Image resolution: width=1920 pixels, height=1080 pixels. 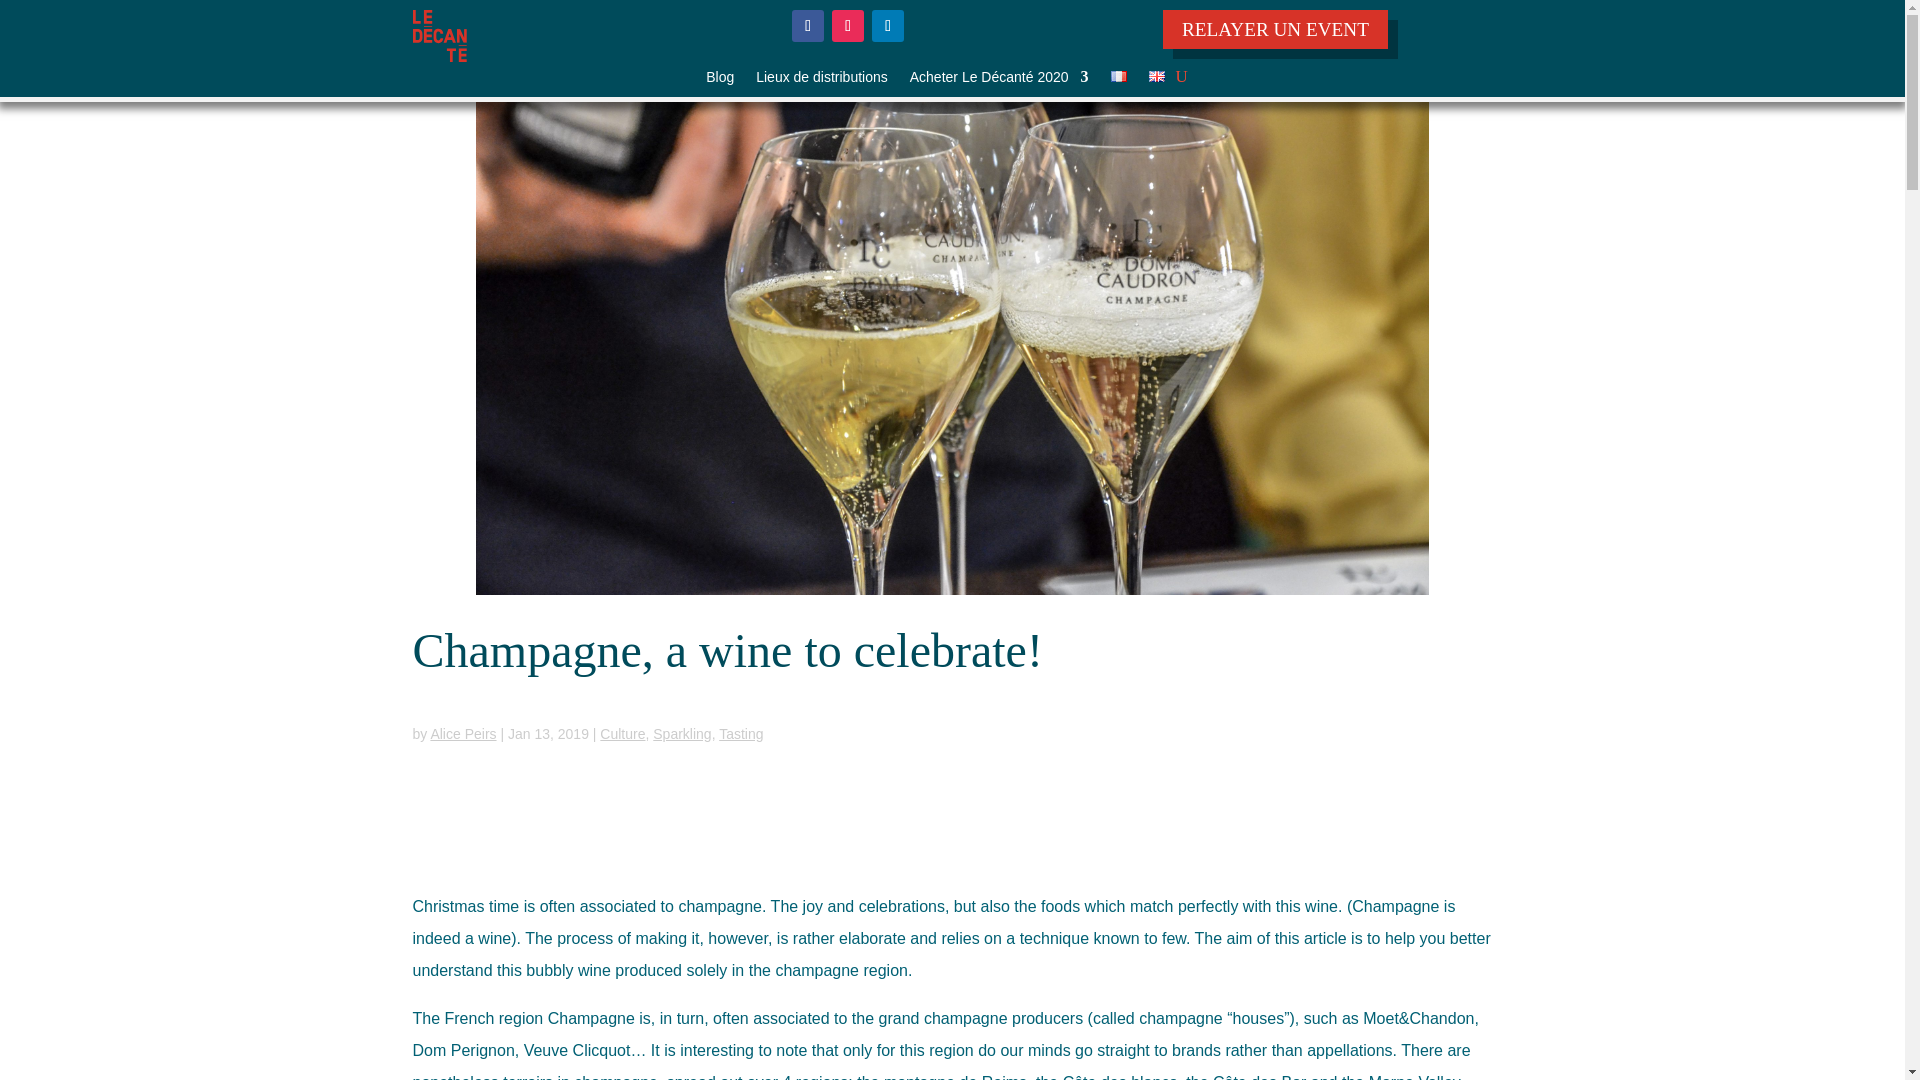 What do you see at coordinates (807, 26) in the screenshot?
I see `Follow on Facebook` at bounding box center [807, 26].